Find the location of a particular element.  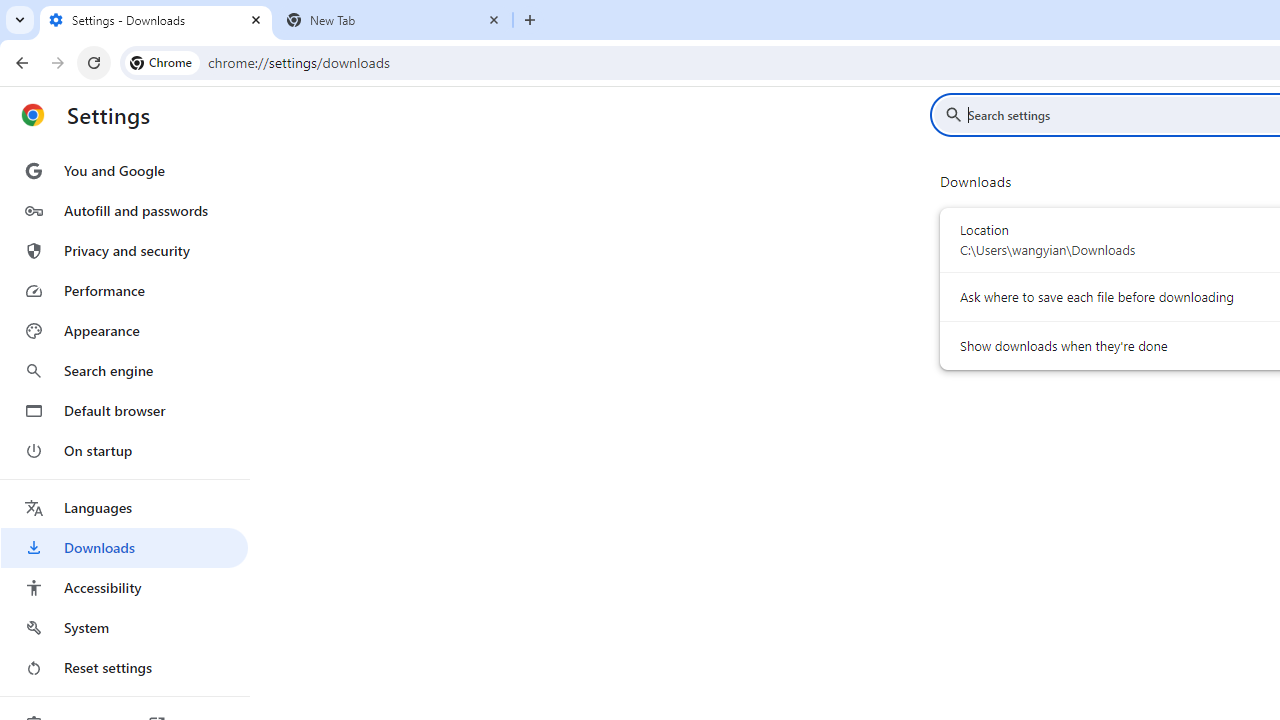

Autofill and passwords is located at coordinates (124, 210).